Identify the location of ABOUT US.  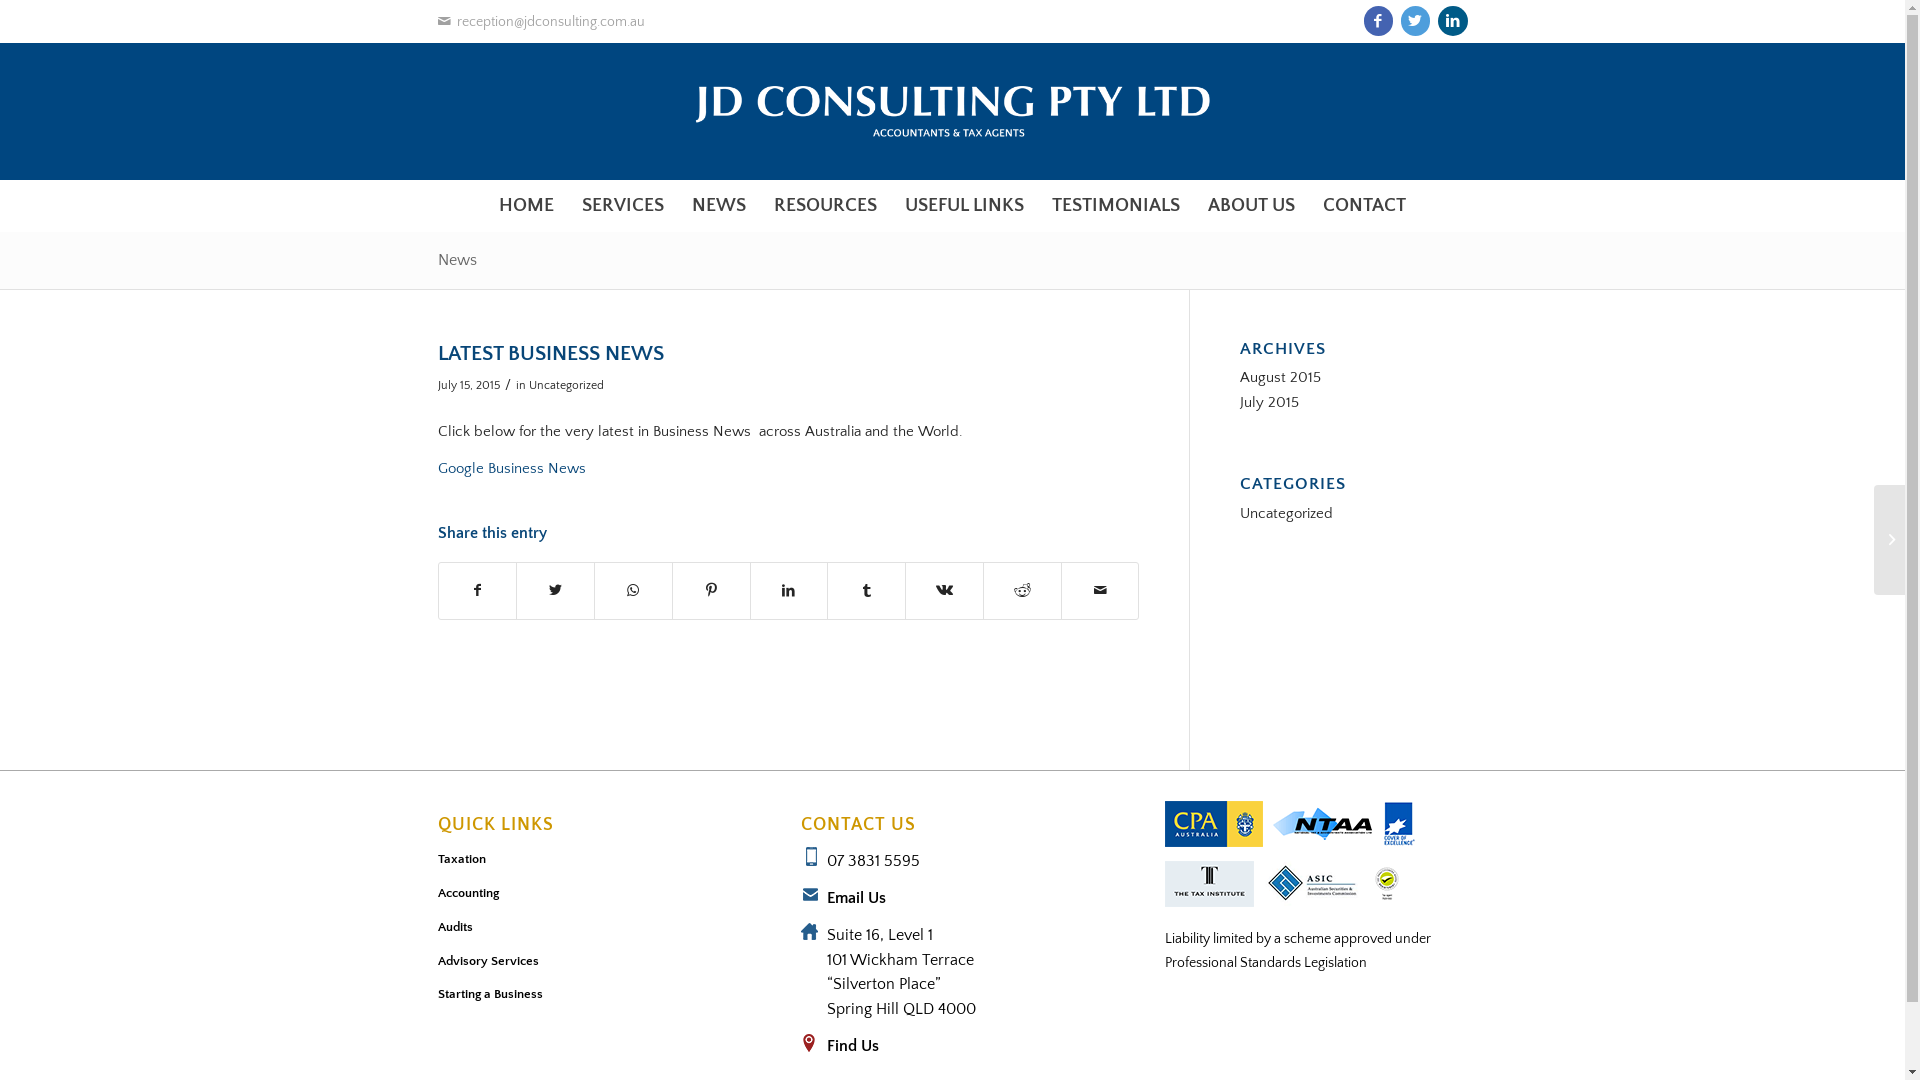
(1252, 206).